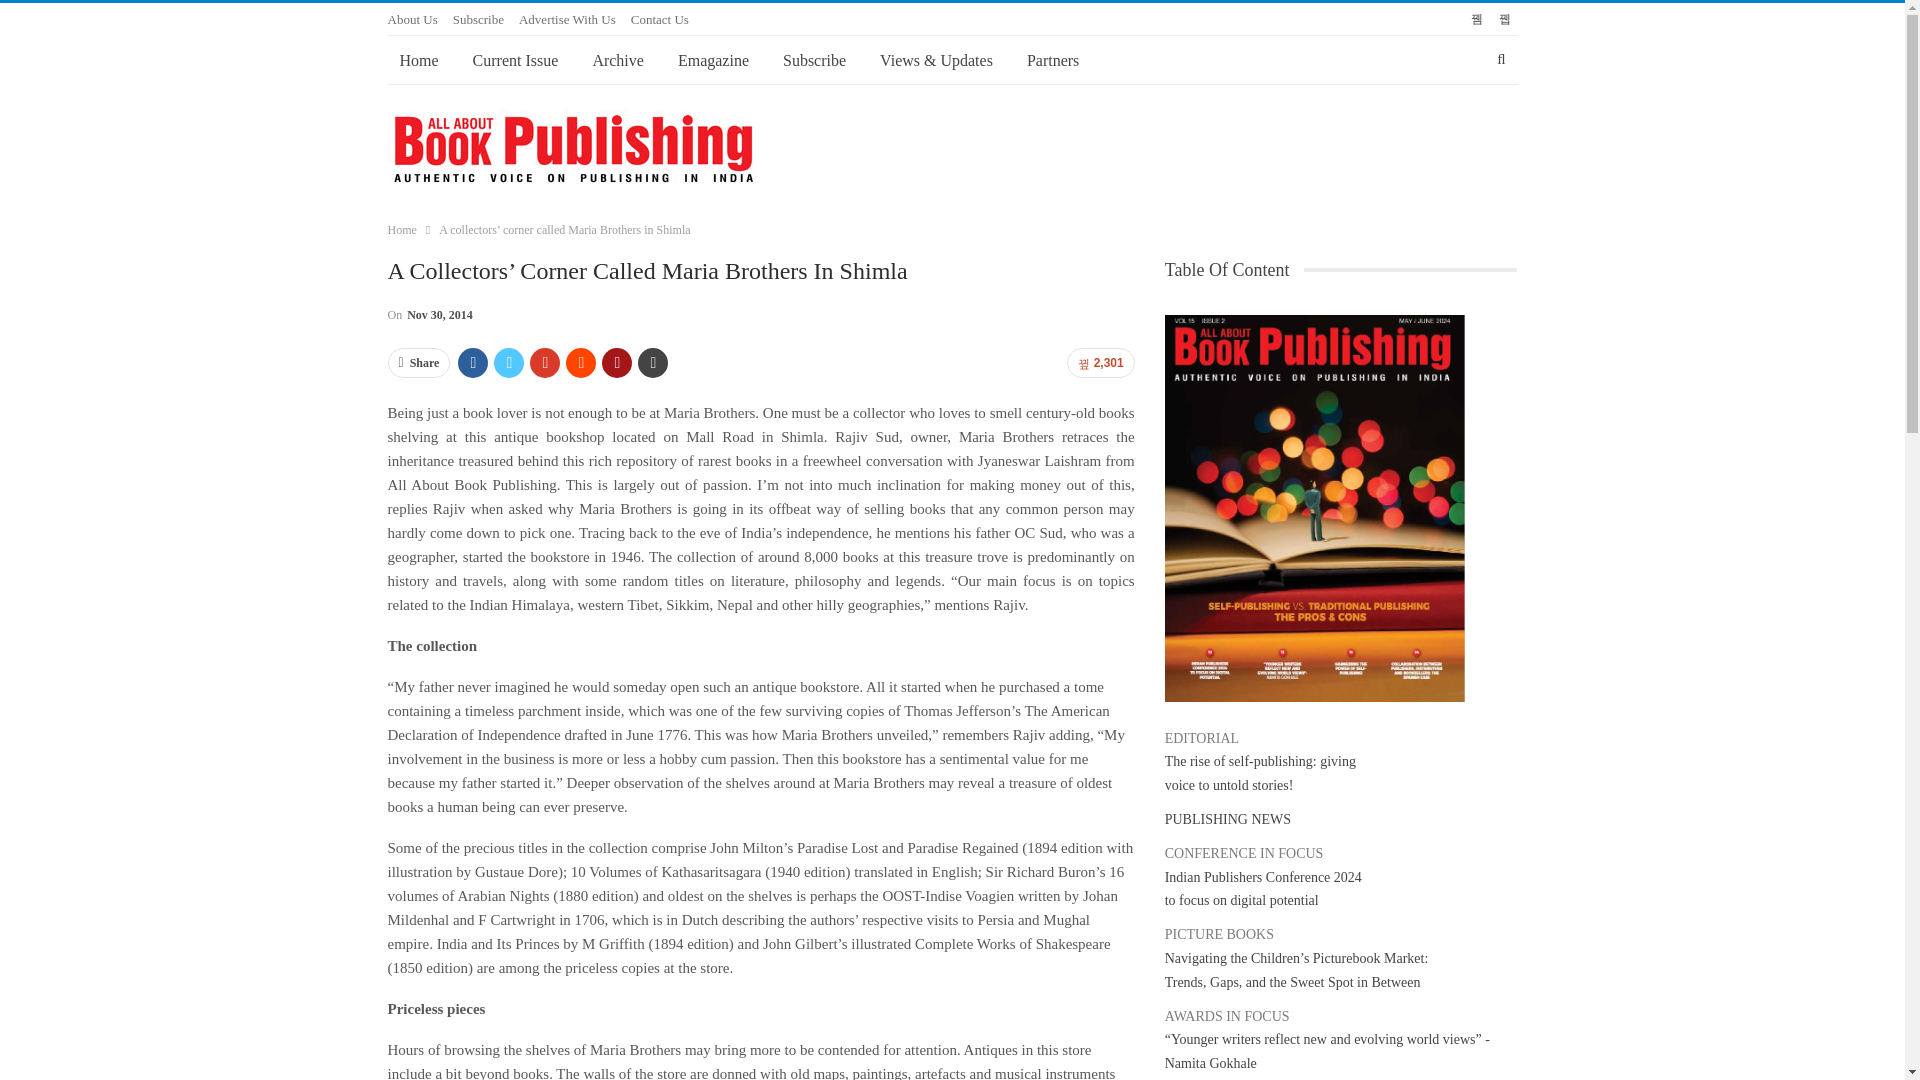 The height and width of the screenshot is (1080, 1920). Describe the element at coordinates (515, 60) in the screenshot. I see `Current Issue` at that location.